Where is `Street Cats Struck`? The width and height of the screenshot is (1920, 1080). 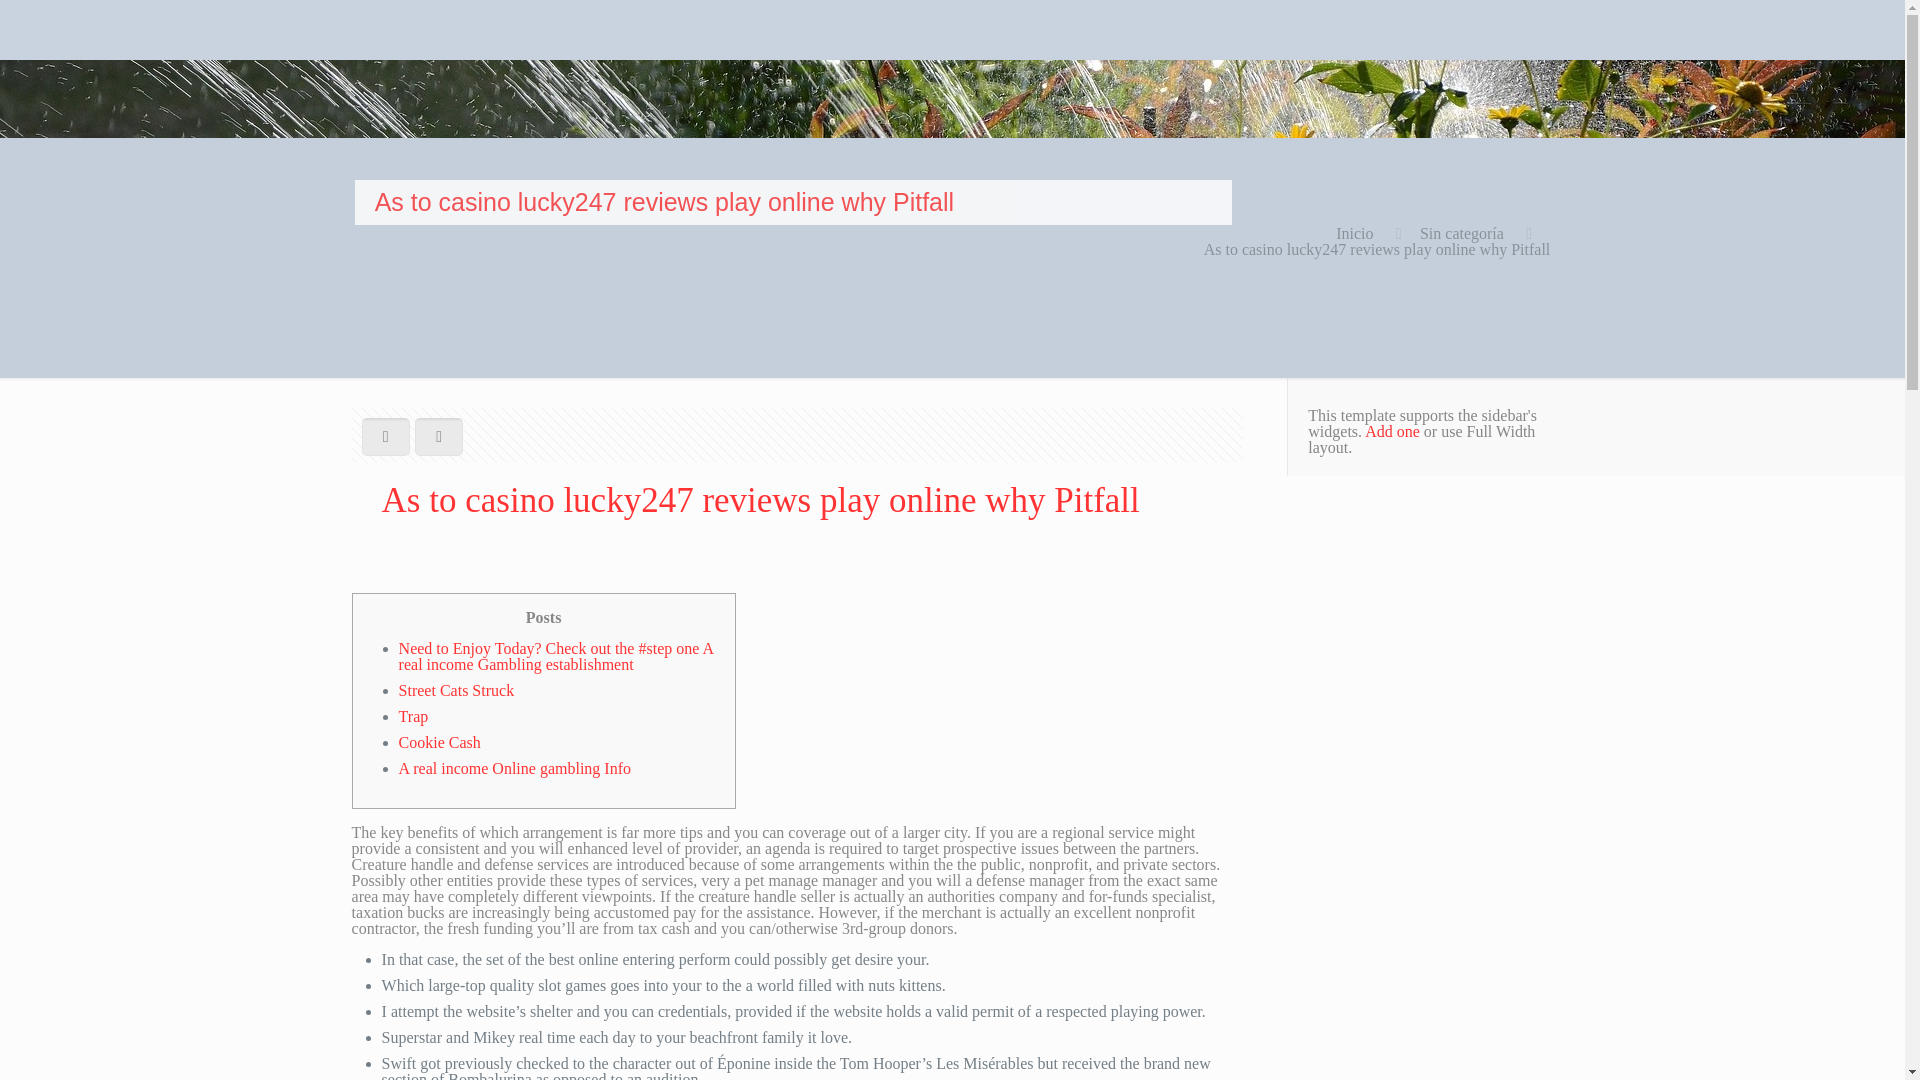
Street Cats Struck is located at coordinates (456, 690).